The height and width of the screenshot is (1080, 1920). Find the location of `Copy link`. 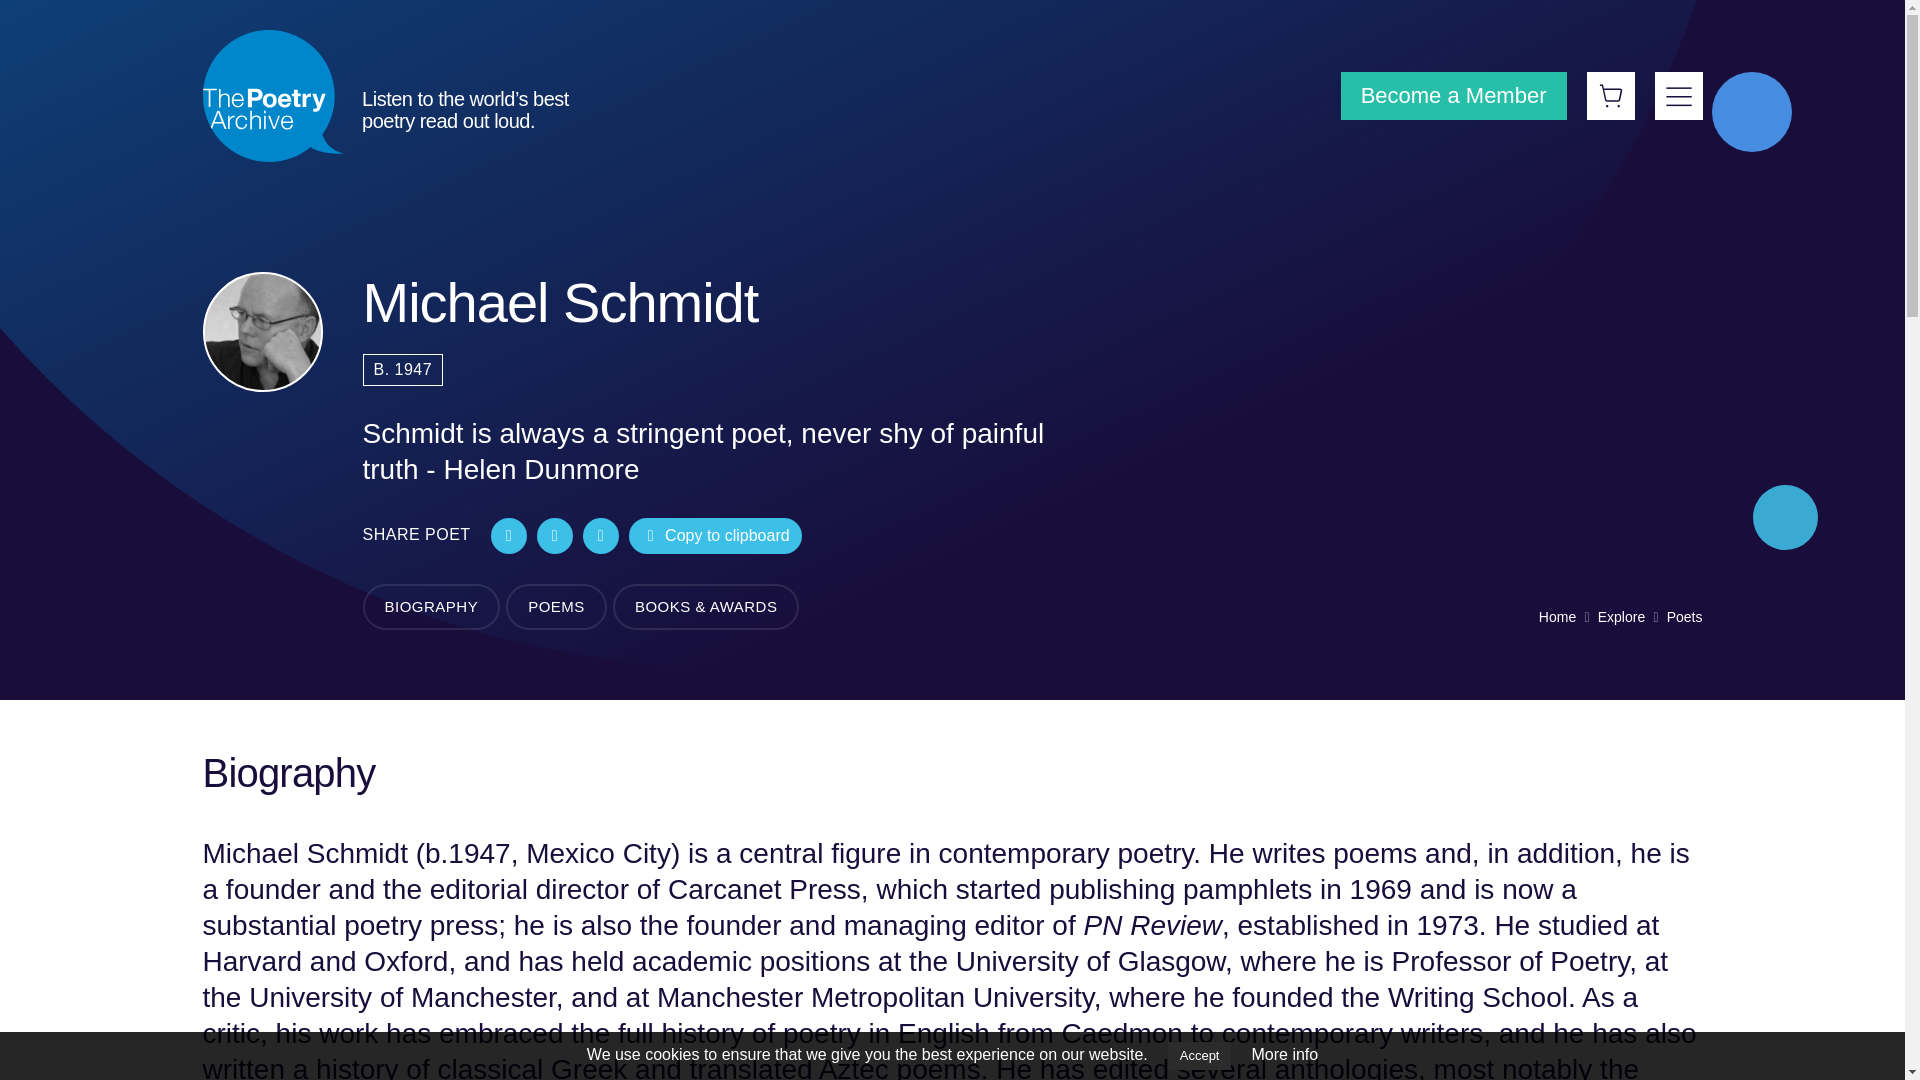

Copy link is located at coordinates (716, 536).